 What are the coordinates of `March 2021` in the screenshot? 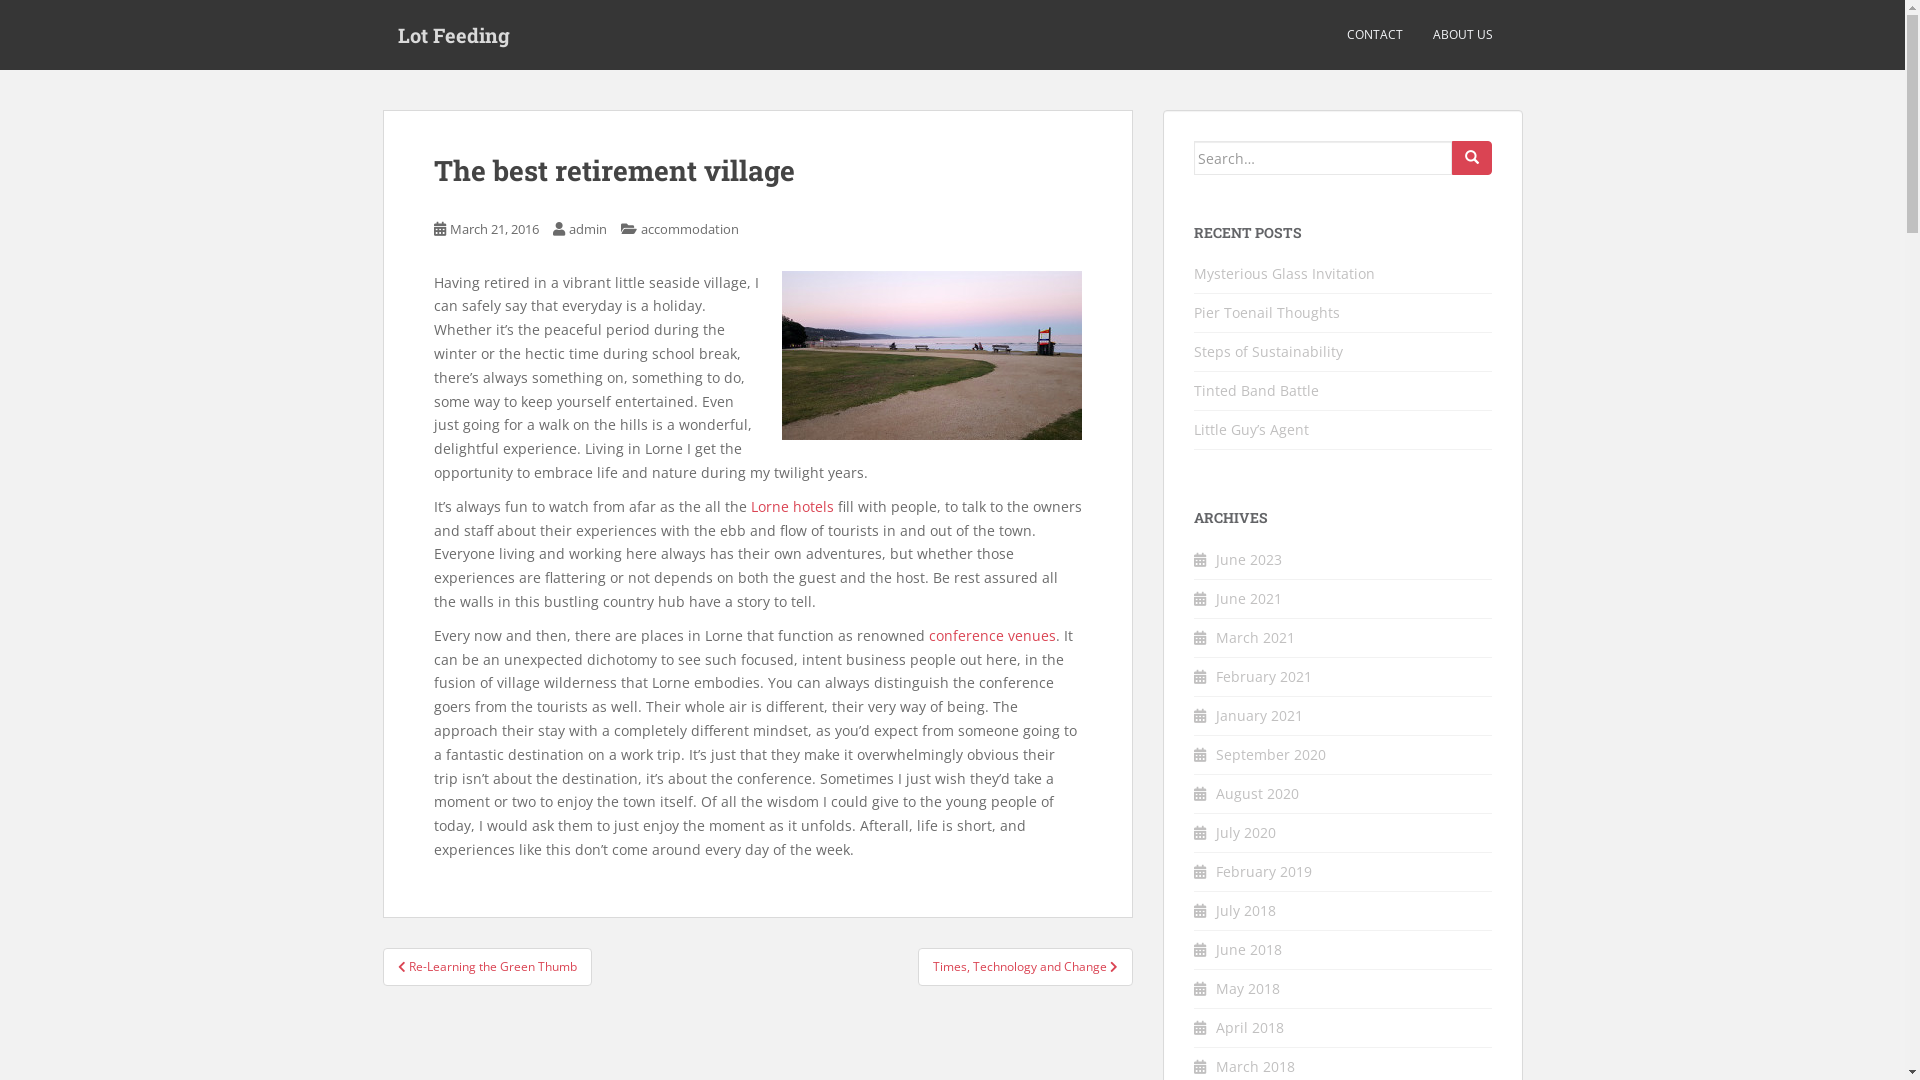 It's located at (1256, 638).